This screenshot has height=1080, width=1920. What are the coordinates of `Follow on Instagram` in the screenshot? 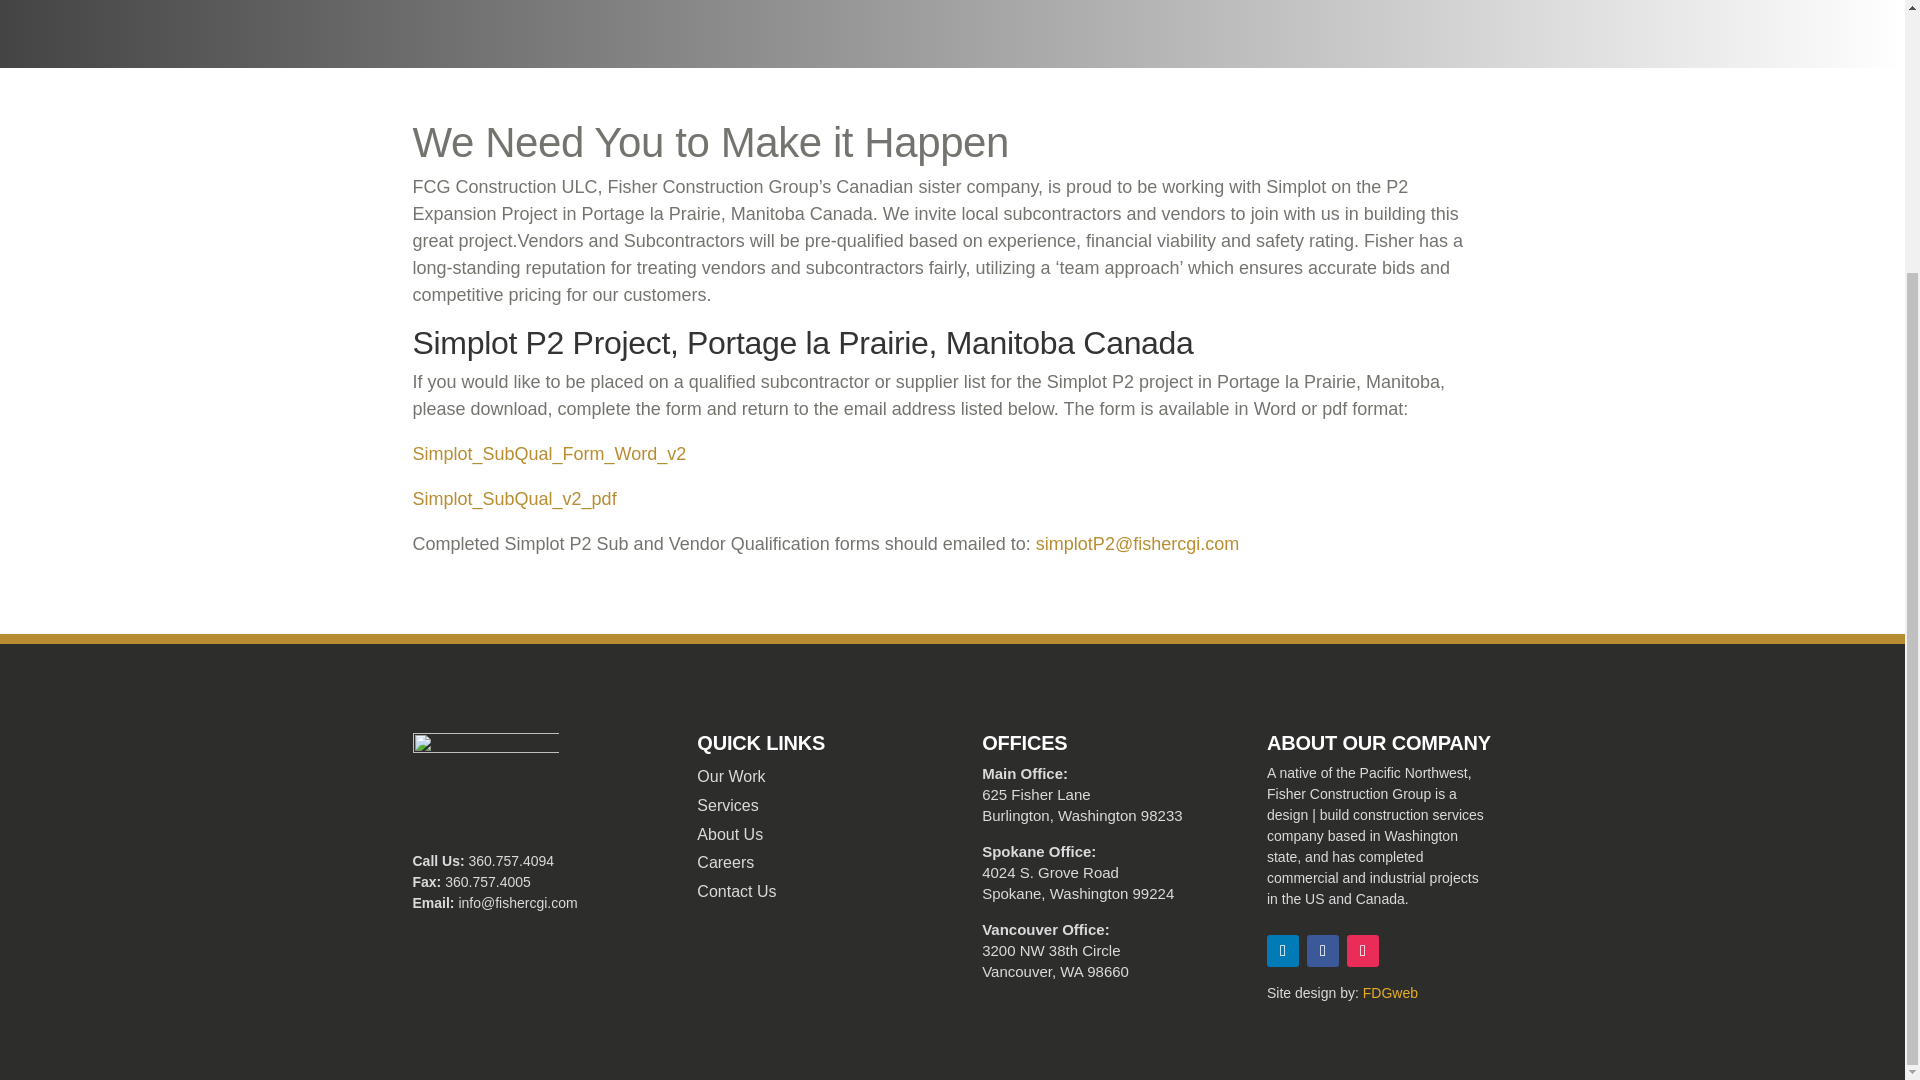 It's located at (1362, 950).